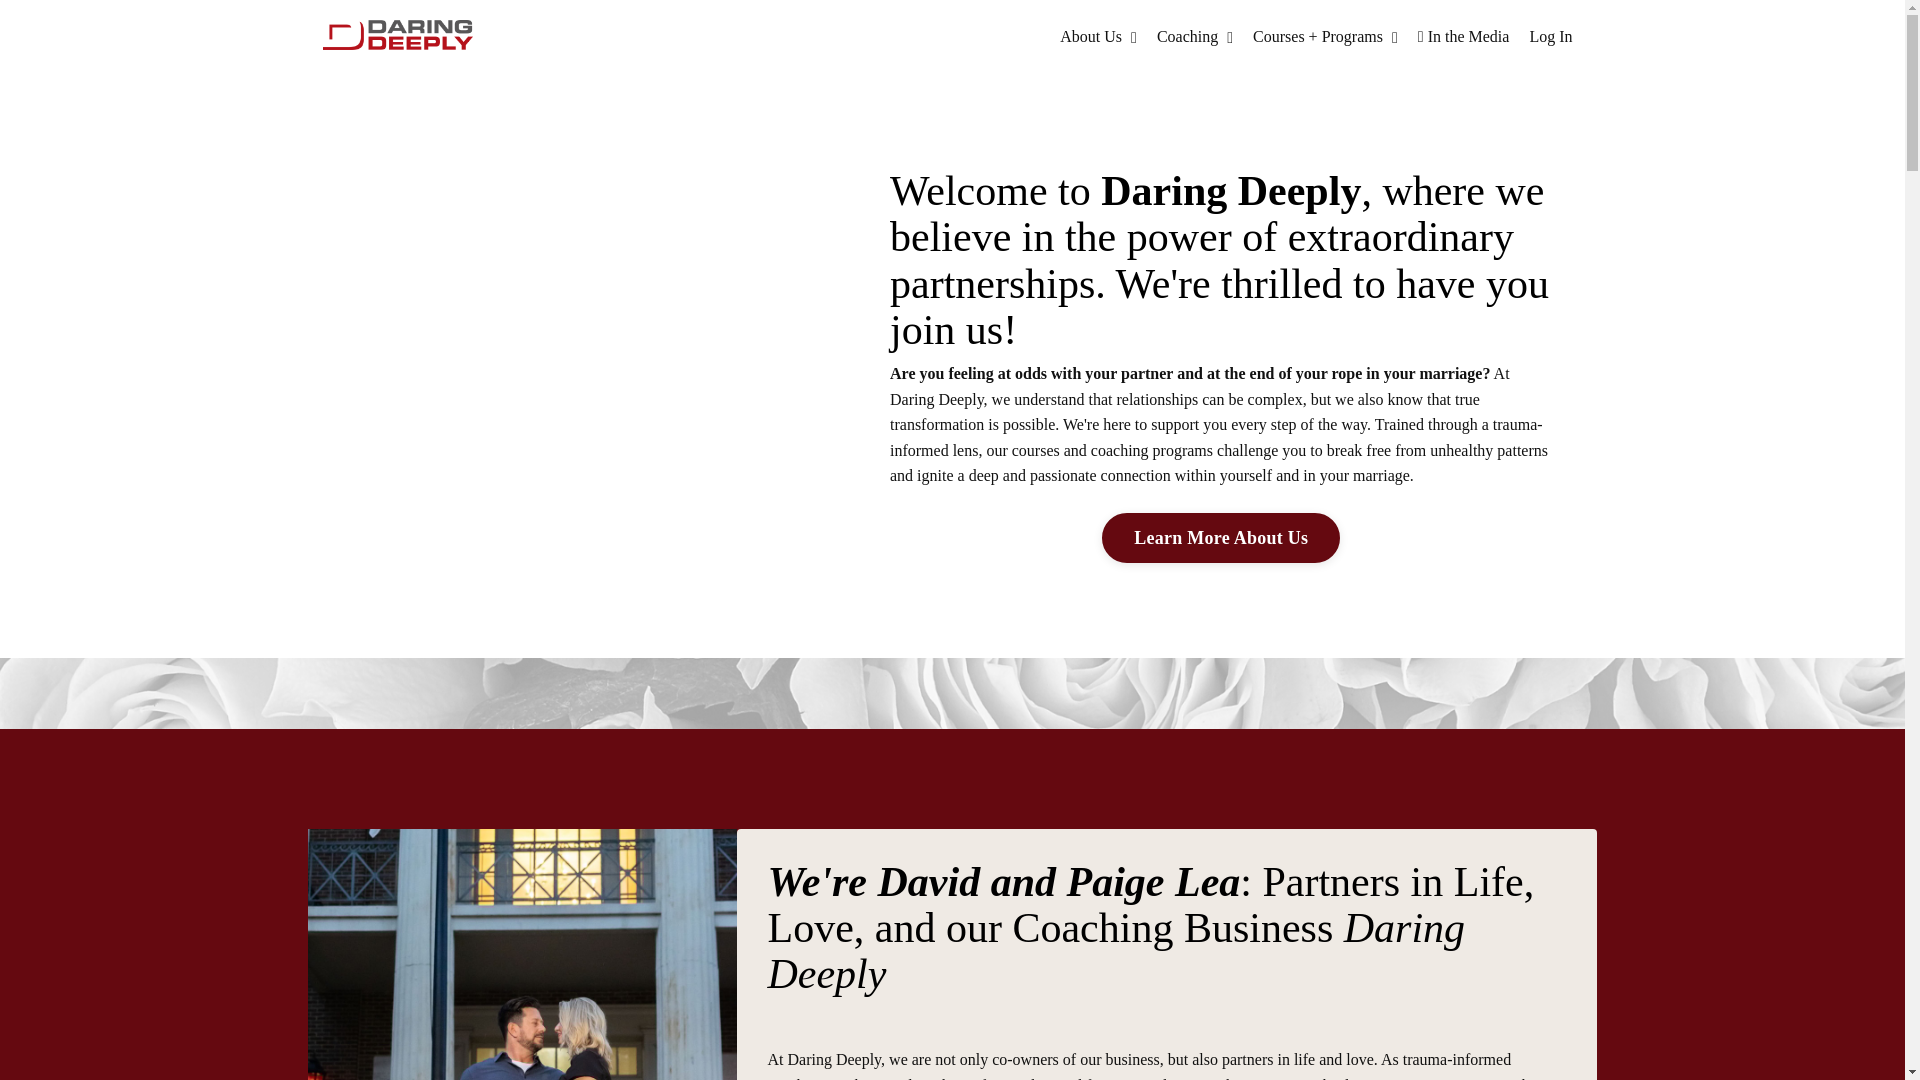 The height and width of the screenshot is (1080, 1920). Describe the element at coordinates (1098, 36) in the screenshot. I see `About Us` at that location.